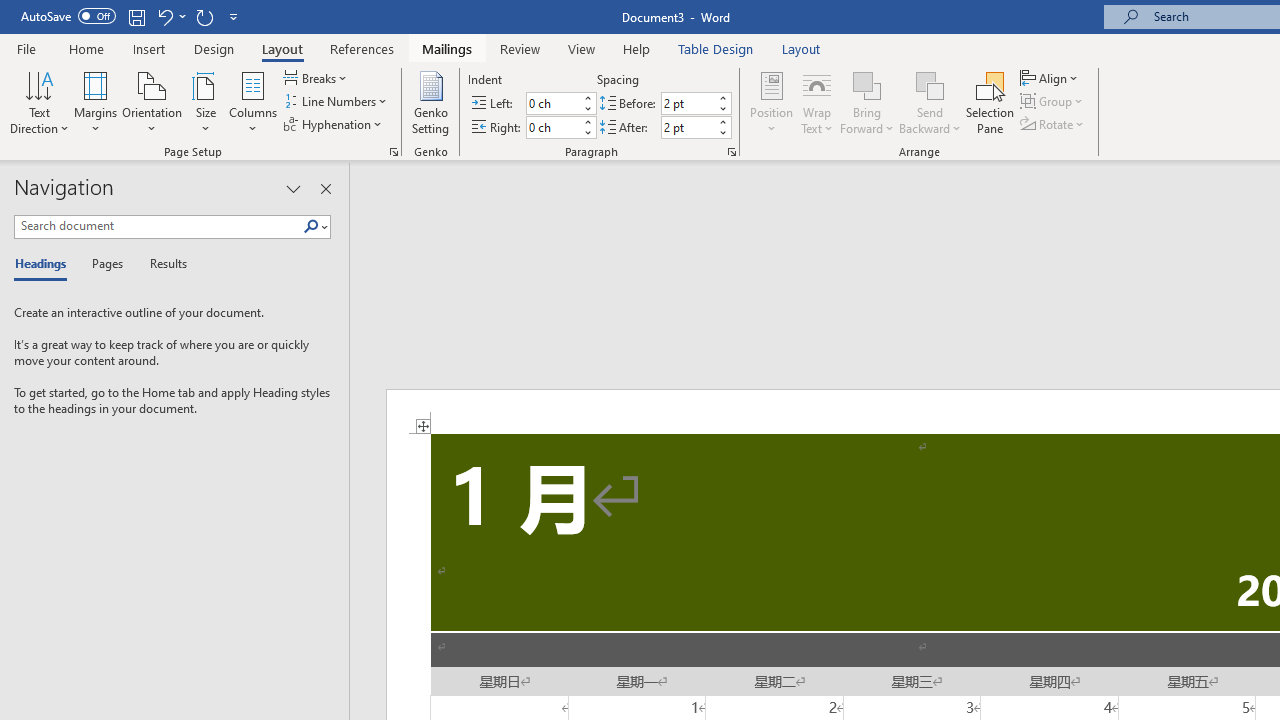 Image resolution: width=1280 pixels, height=720 pixels. I want to click on More Options, so click(930, 121).